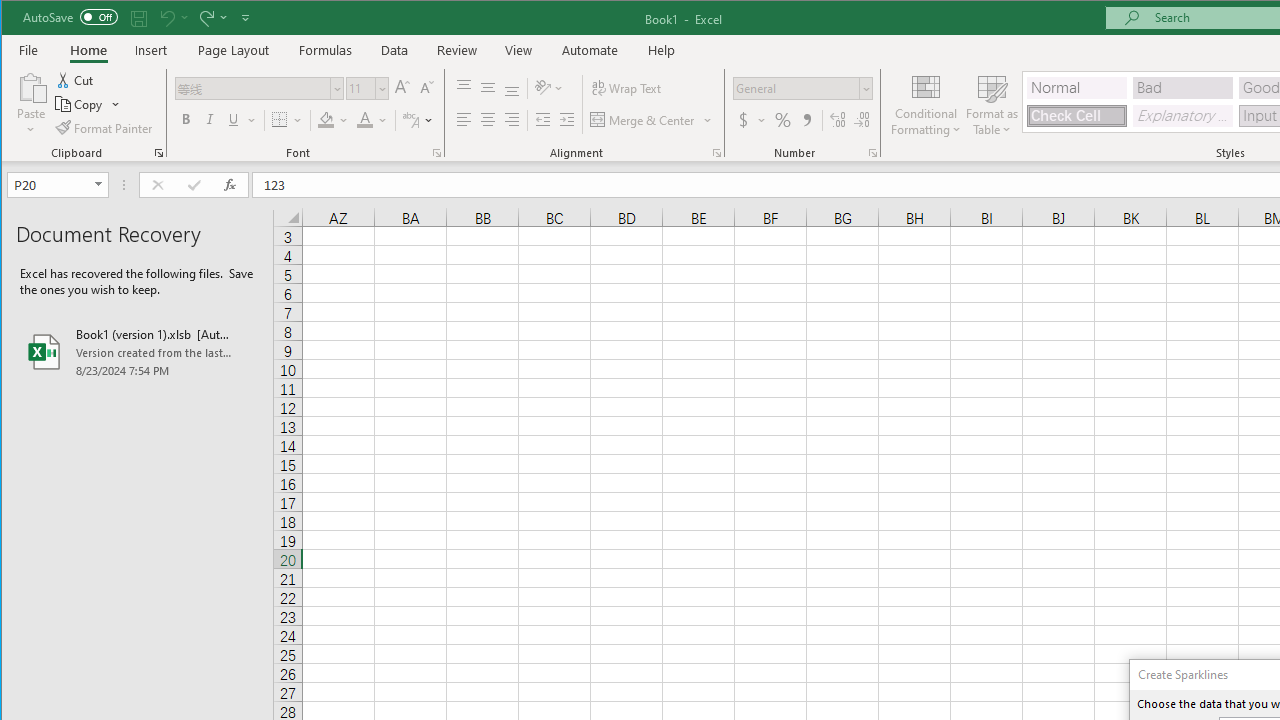 This screenshot has height=720, width=1280. I want to click on Borders, so click(286, 120).